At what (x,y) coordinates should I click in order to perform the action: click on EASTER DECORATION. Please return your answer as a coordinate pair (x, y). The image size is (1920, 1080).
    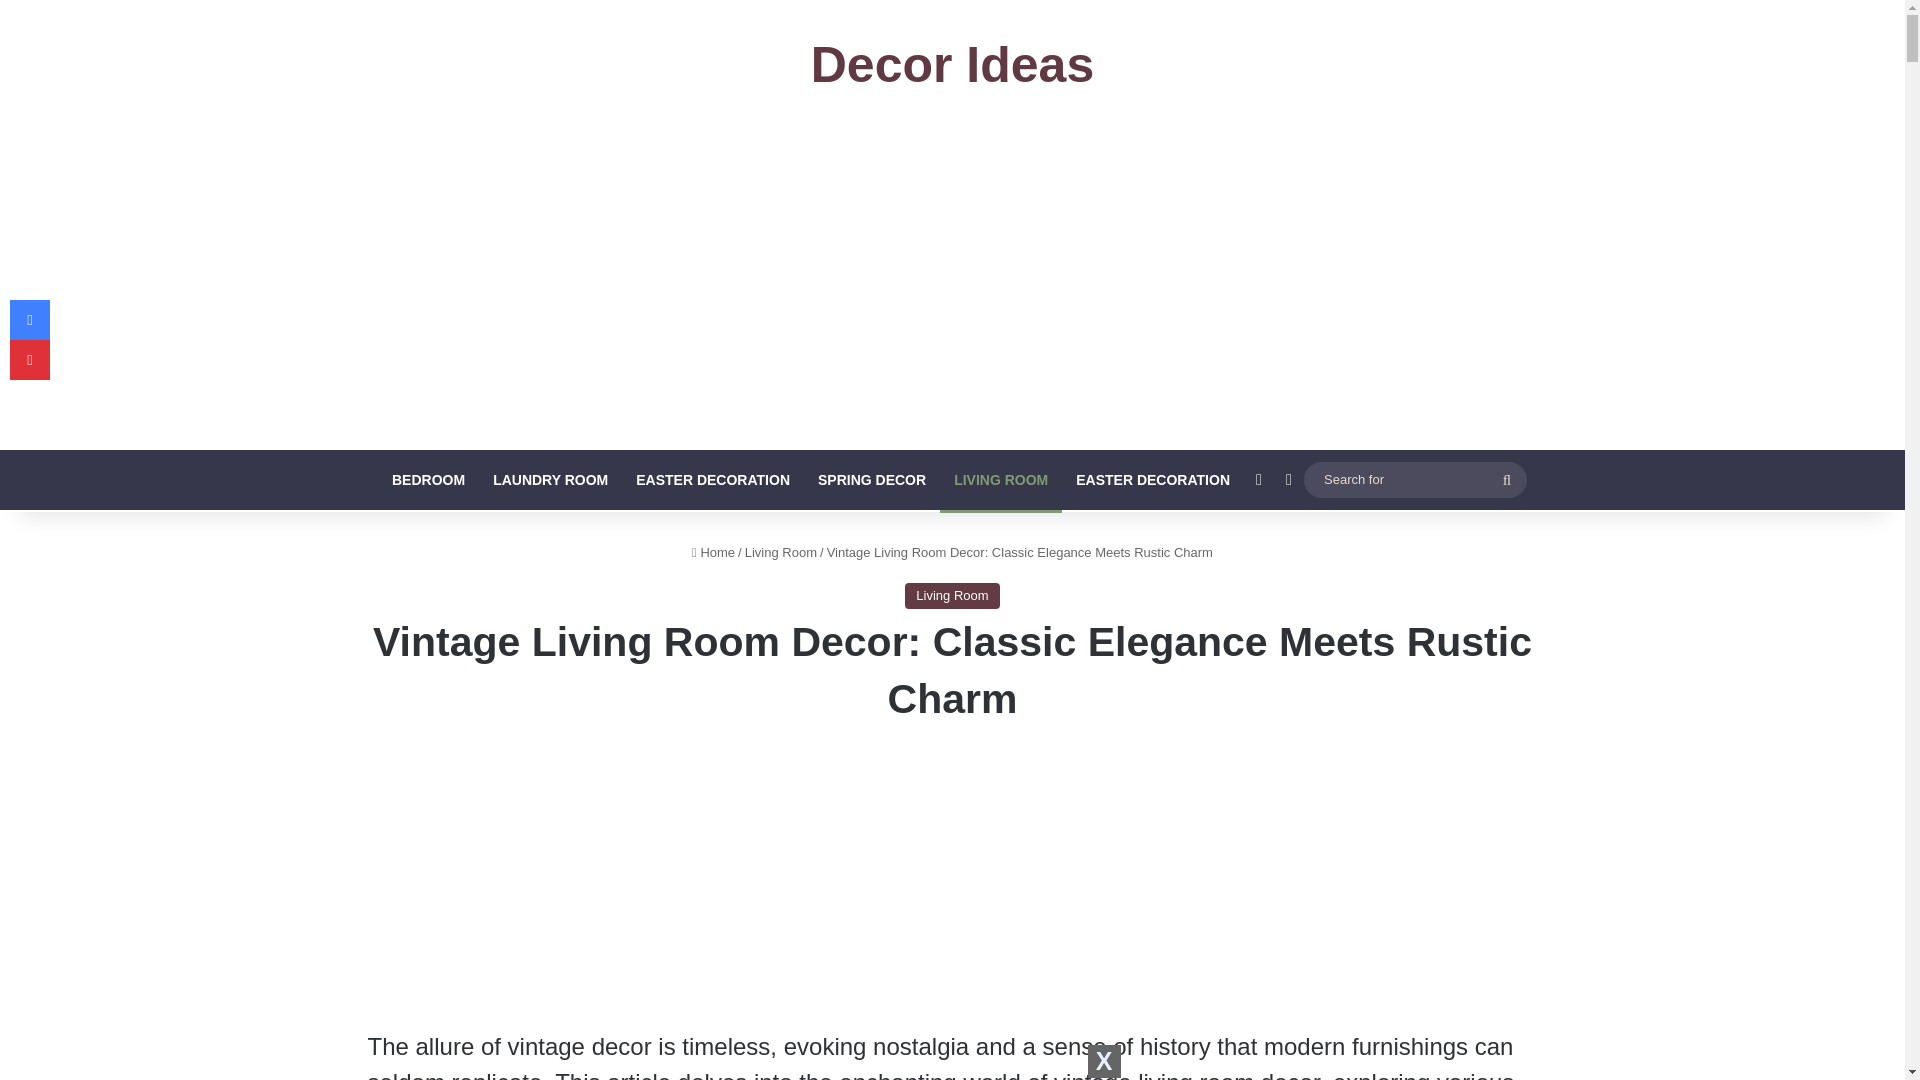
    Looking at the image, I should click on (713, 480).